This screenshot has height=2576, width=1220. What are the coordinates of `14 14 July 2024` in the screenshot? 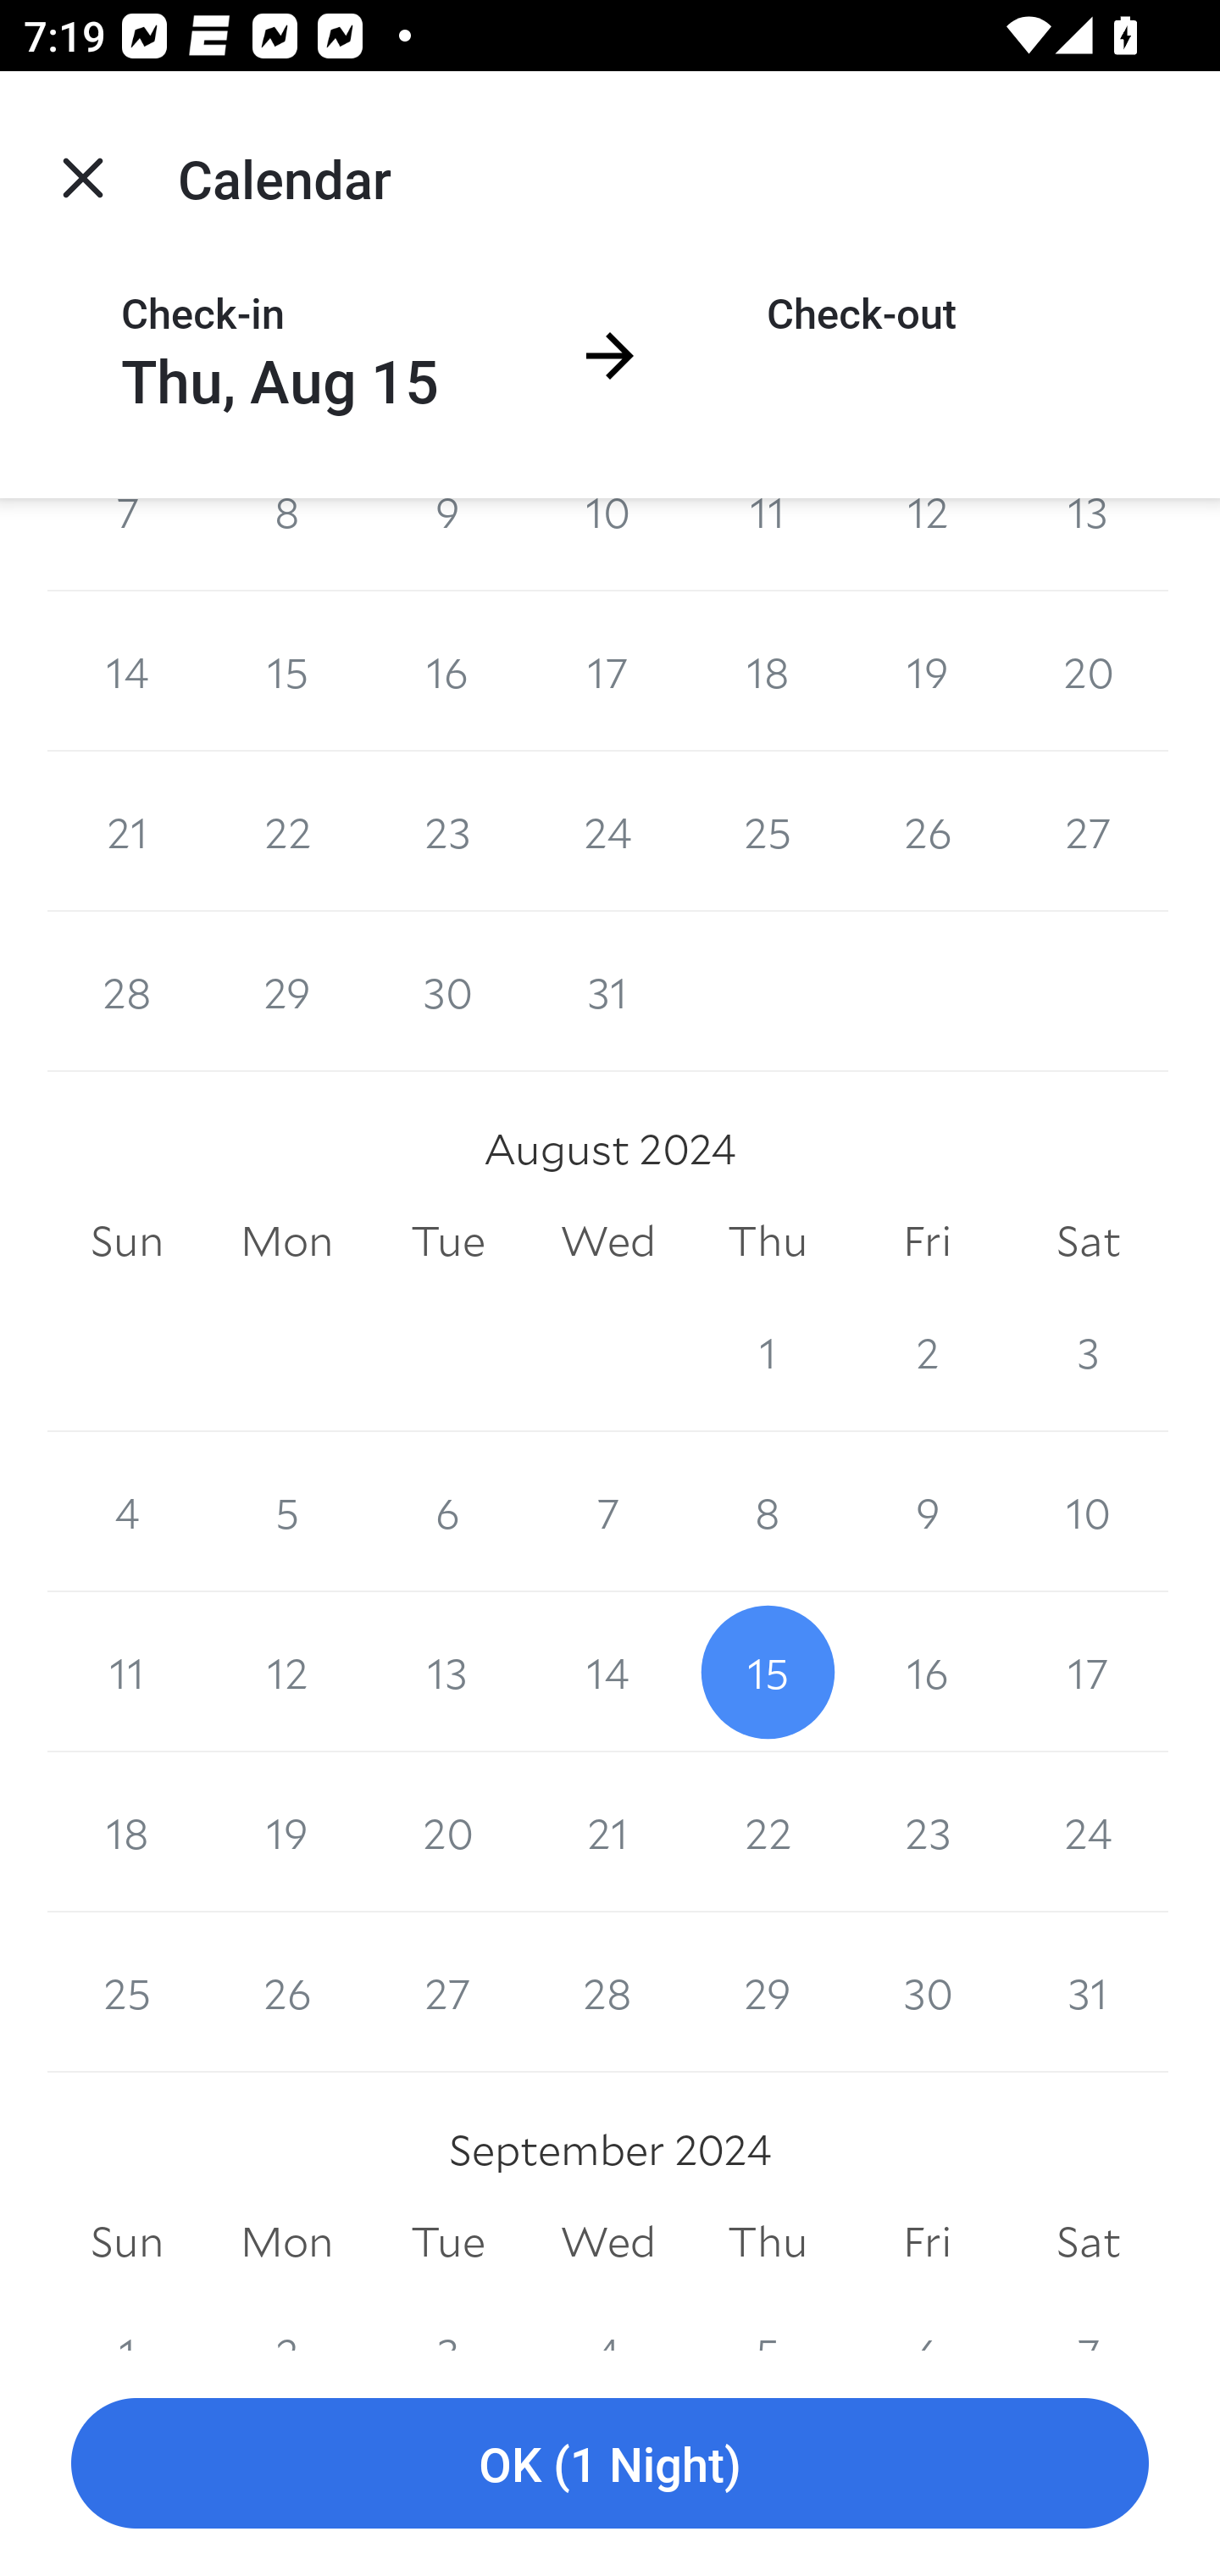 It's located at (127, 672).